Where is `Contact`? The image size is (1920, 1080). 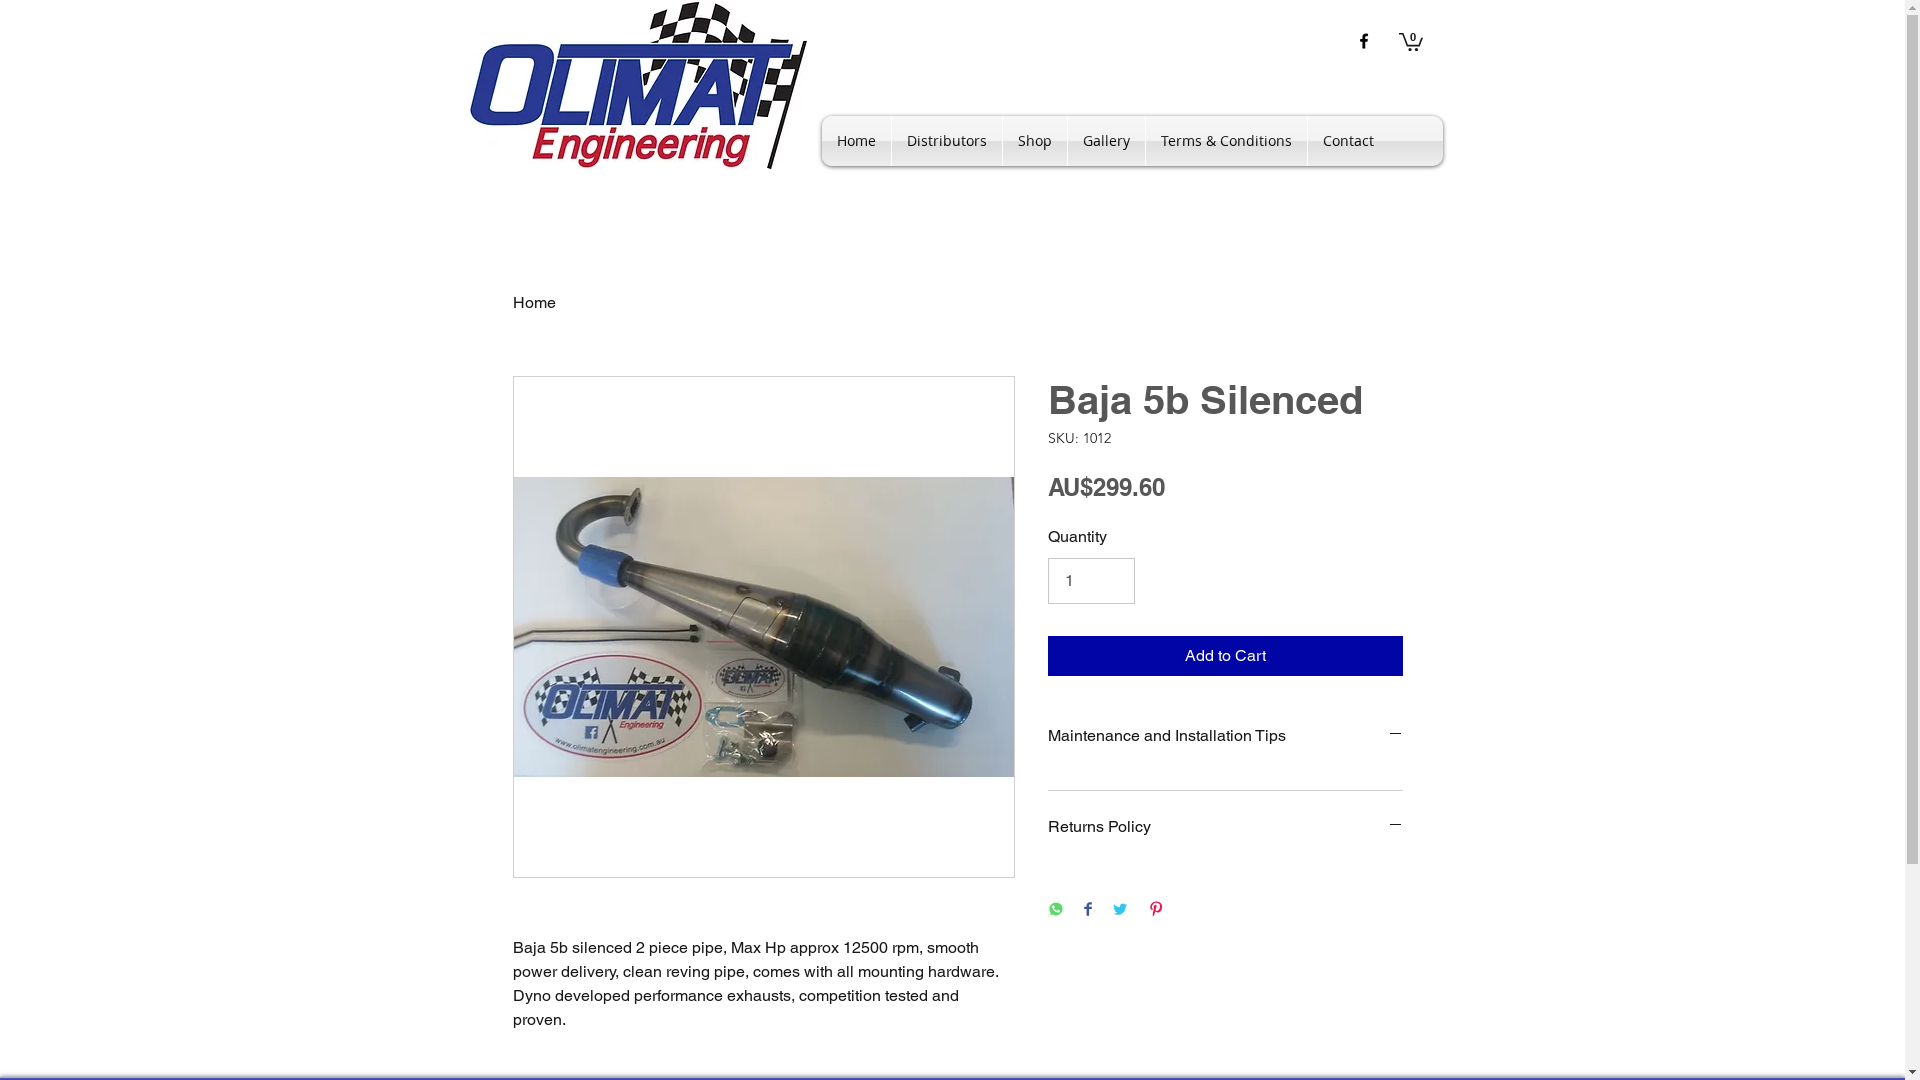
Contact is located at coordinates (1348, 141).